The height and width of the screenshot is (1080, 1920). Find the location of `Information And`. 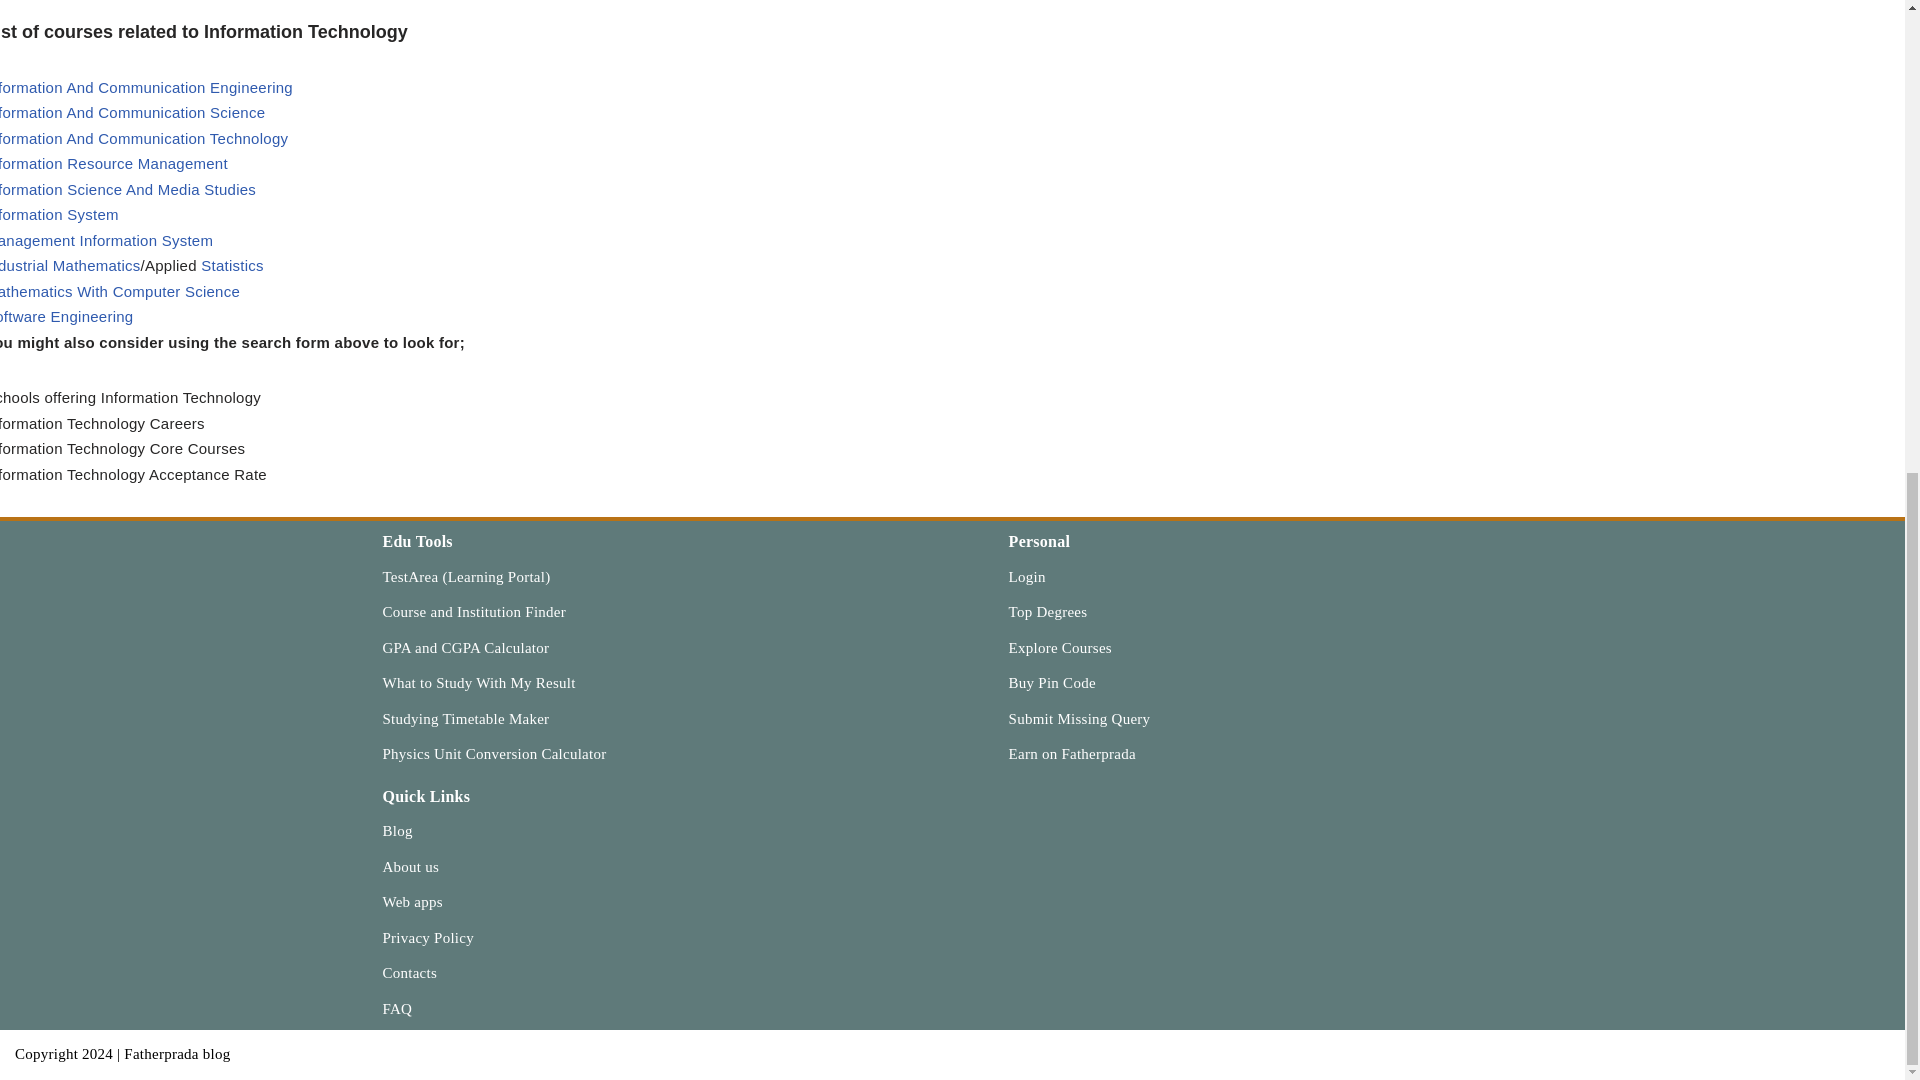

Information And is located at coordinates (48, 138).